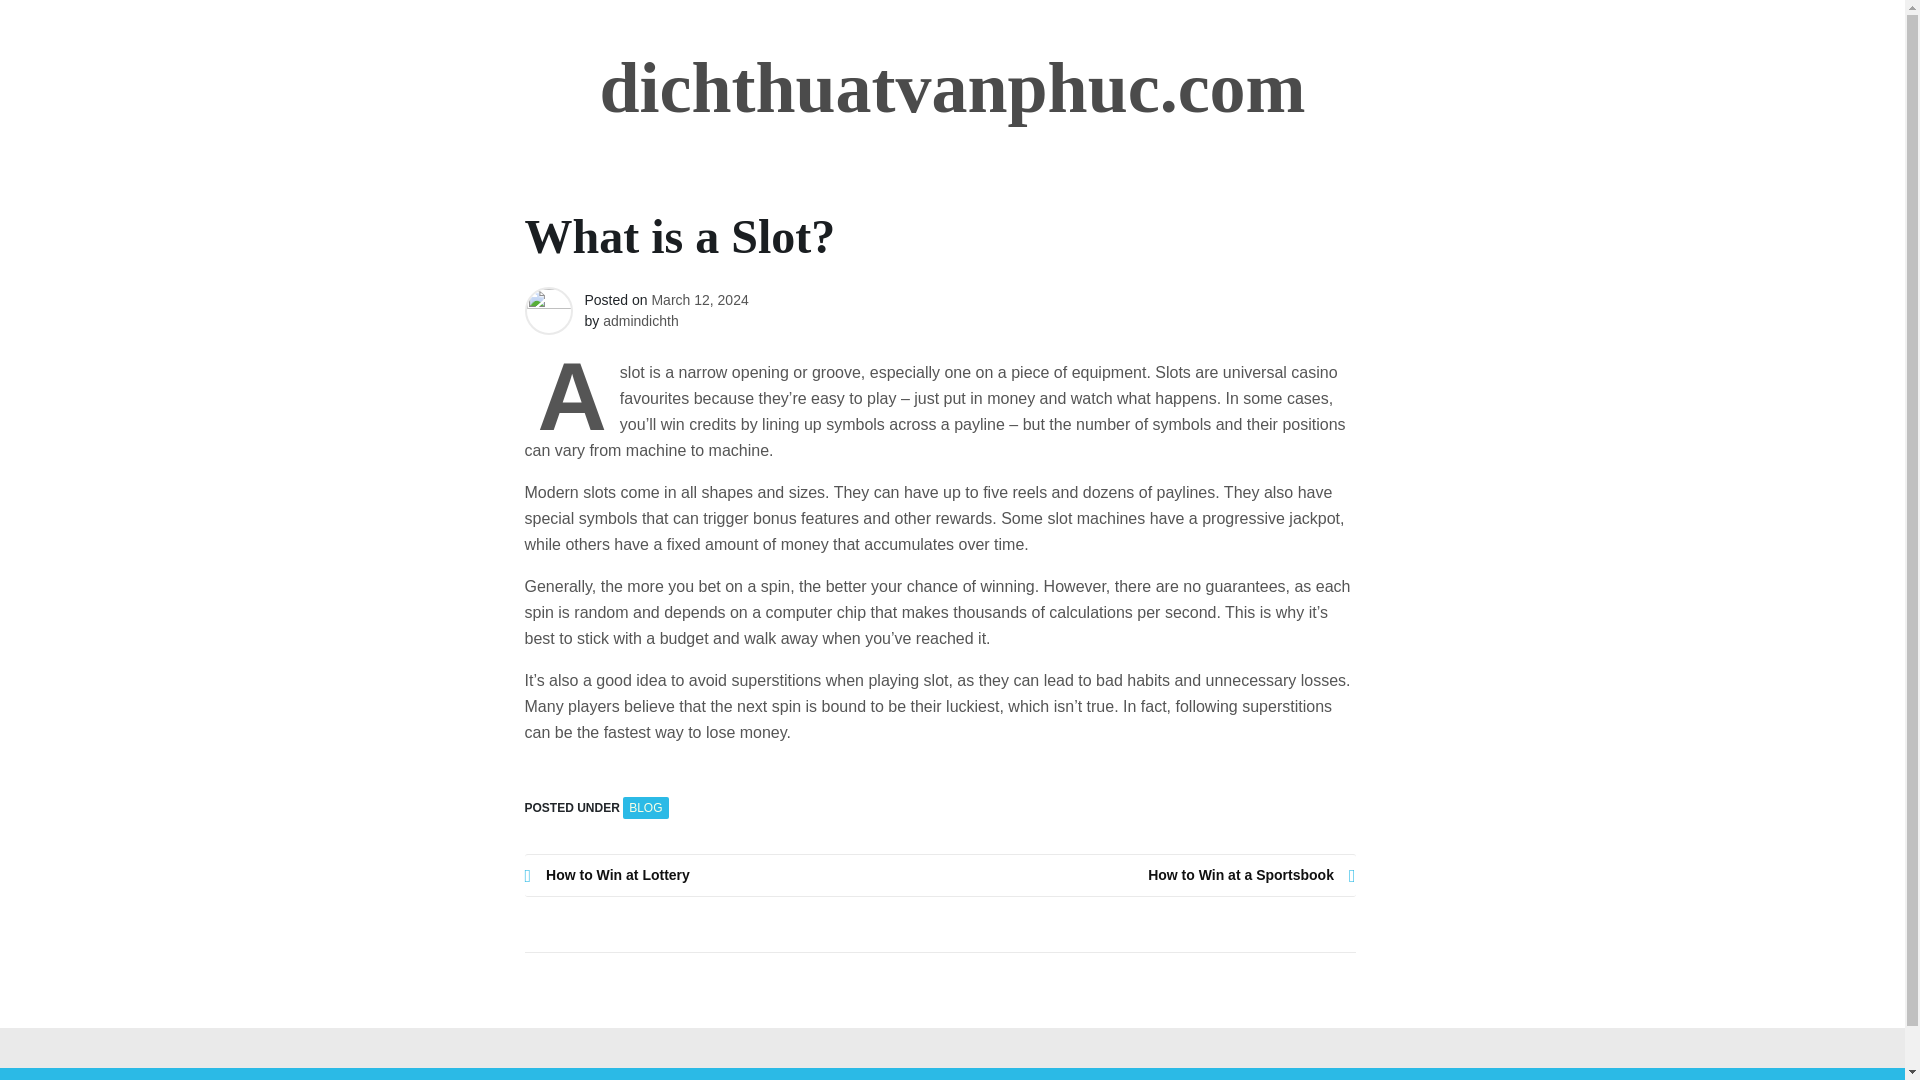 The image size is (1920, 1080). Describe the element at coordinates (40, 16) in the screenshot. I see `Search` at that location.